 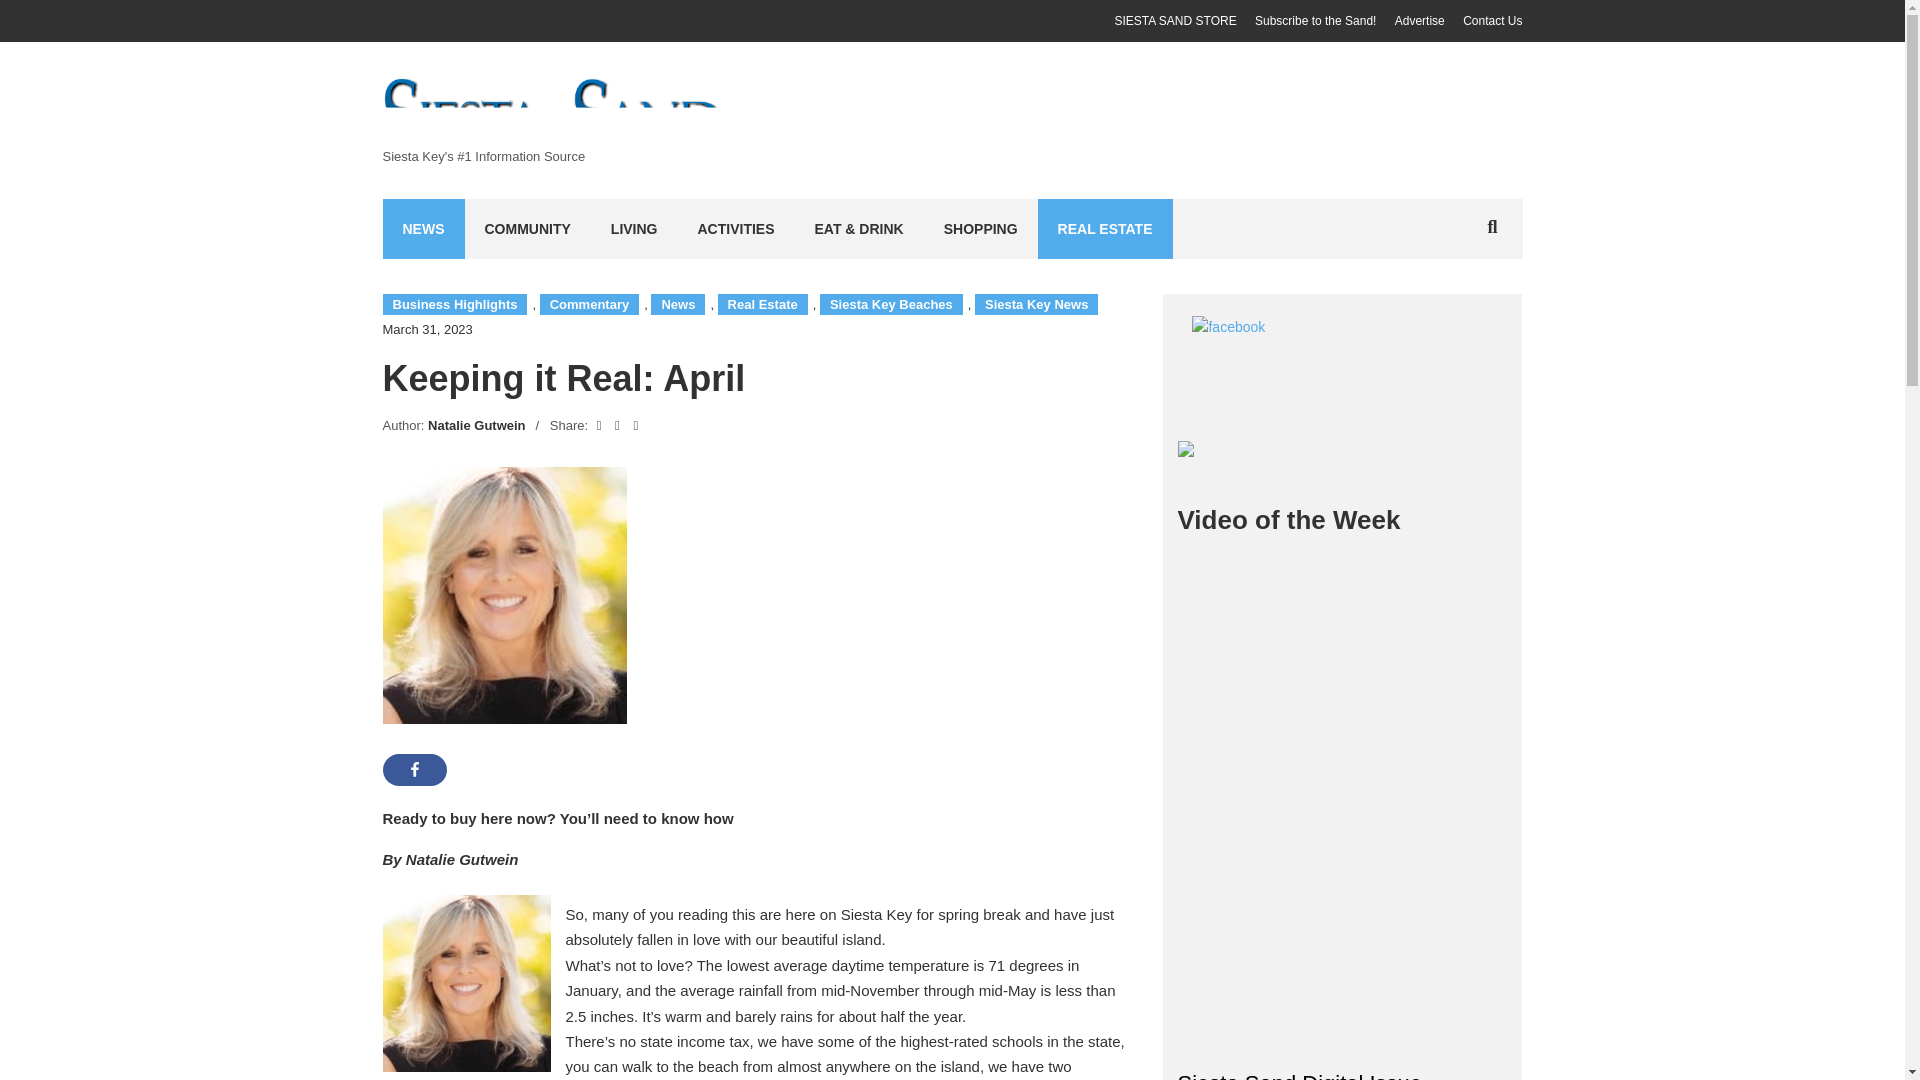 What do you see at coordinates (1492, 21) in the screenshot?
I see `Contact Us` at bounding box center [1492, 21].